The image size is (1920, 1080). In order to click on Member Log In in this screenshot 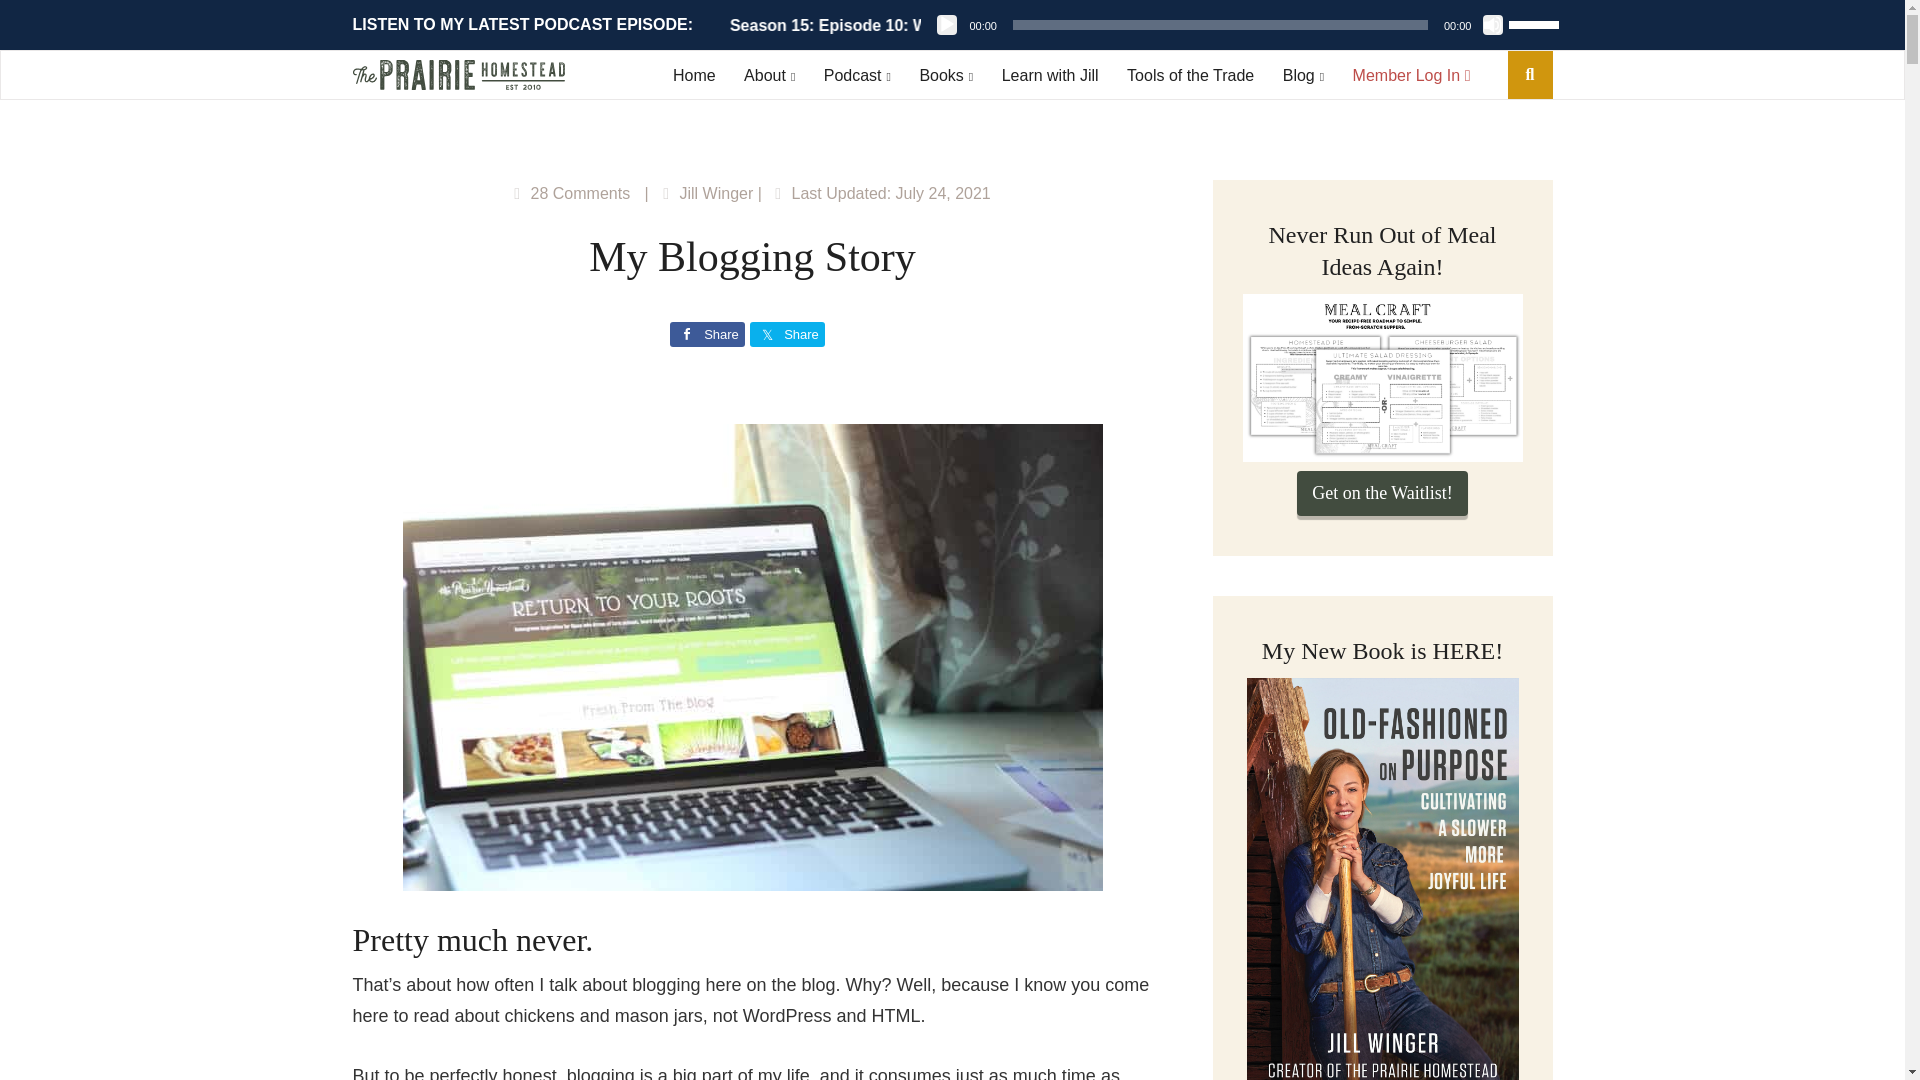, I will do `click(1412, 74)`.